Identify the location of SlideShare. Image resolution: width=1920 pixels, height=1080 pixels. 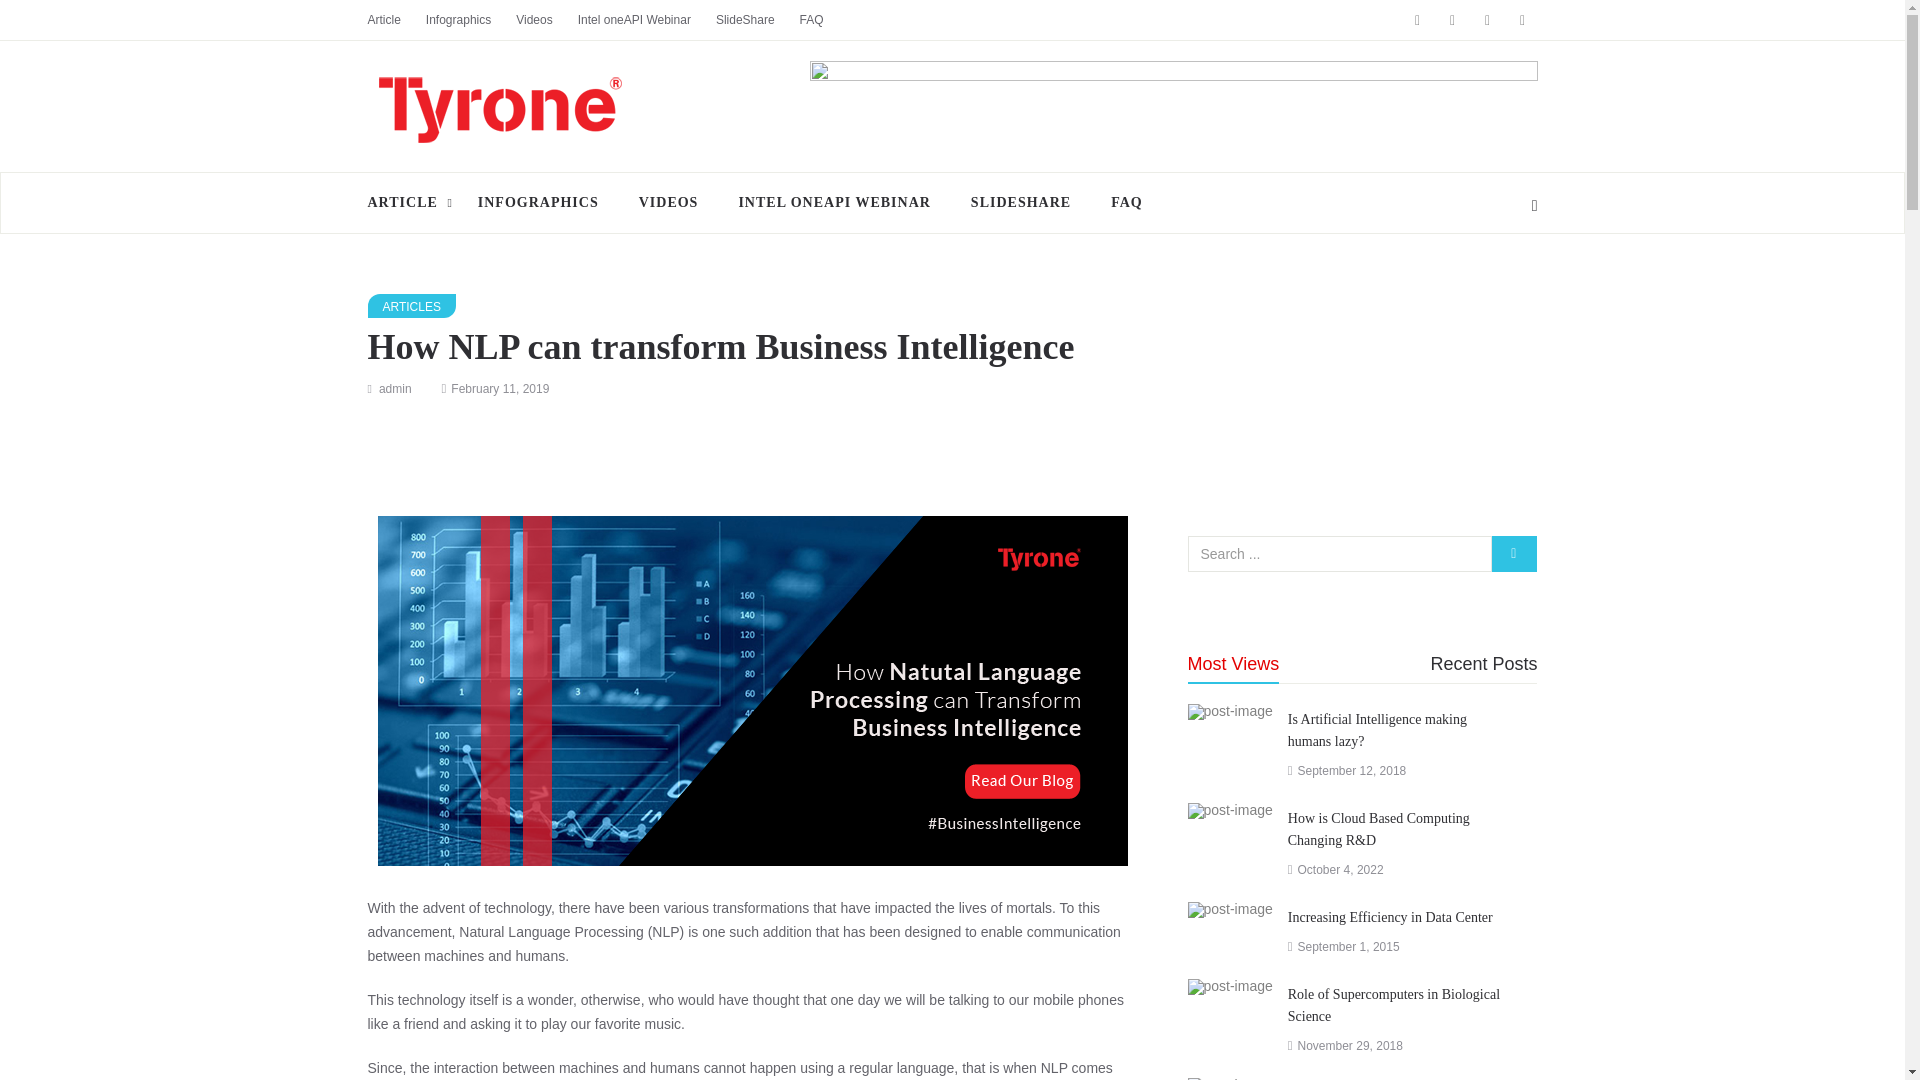
(758, 20).